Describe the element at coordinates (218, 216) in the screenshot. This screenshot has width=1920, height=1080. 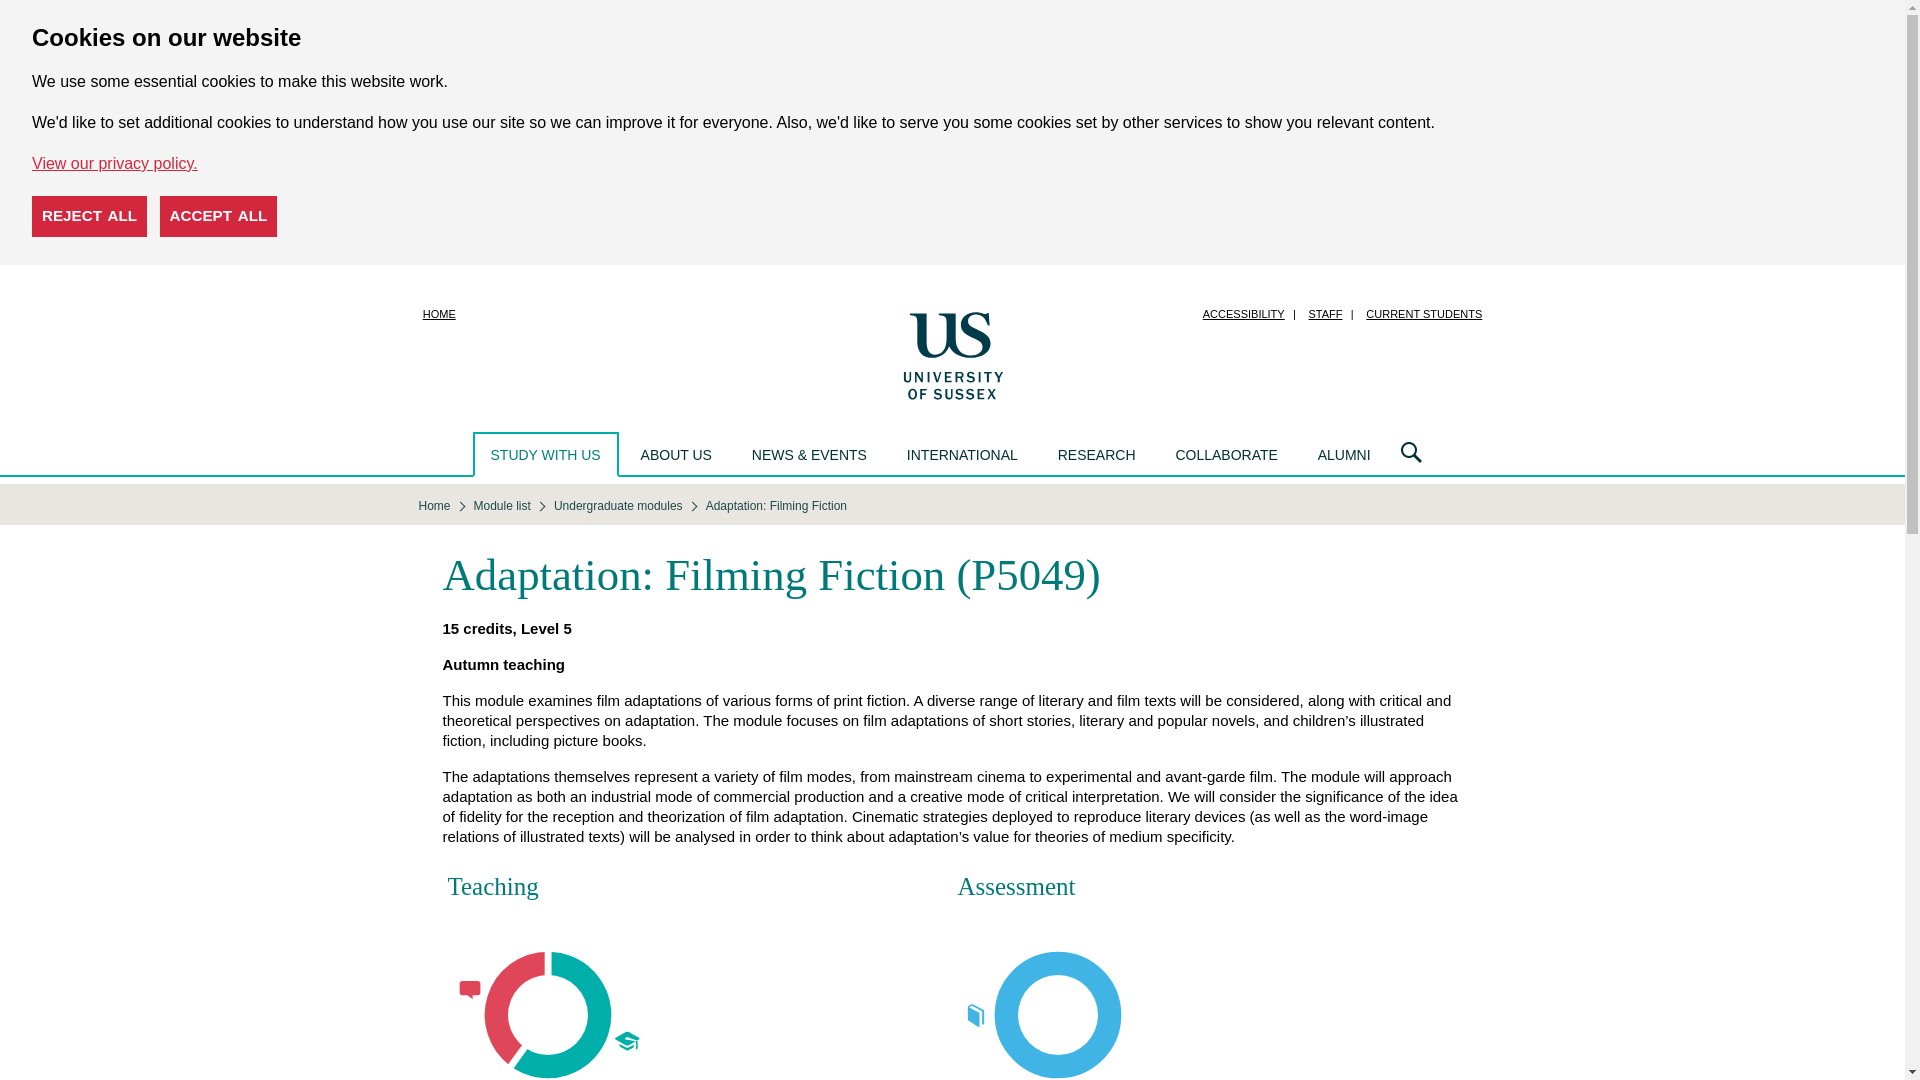
I see `ACCEPT ALL` at that location.